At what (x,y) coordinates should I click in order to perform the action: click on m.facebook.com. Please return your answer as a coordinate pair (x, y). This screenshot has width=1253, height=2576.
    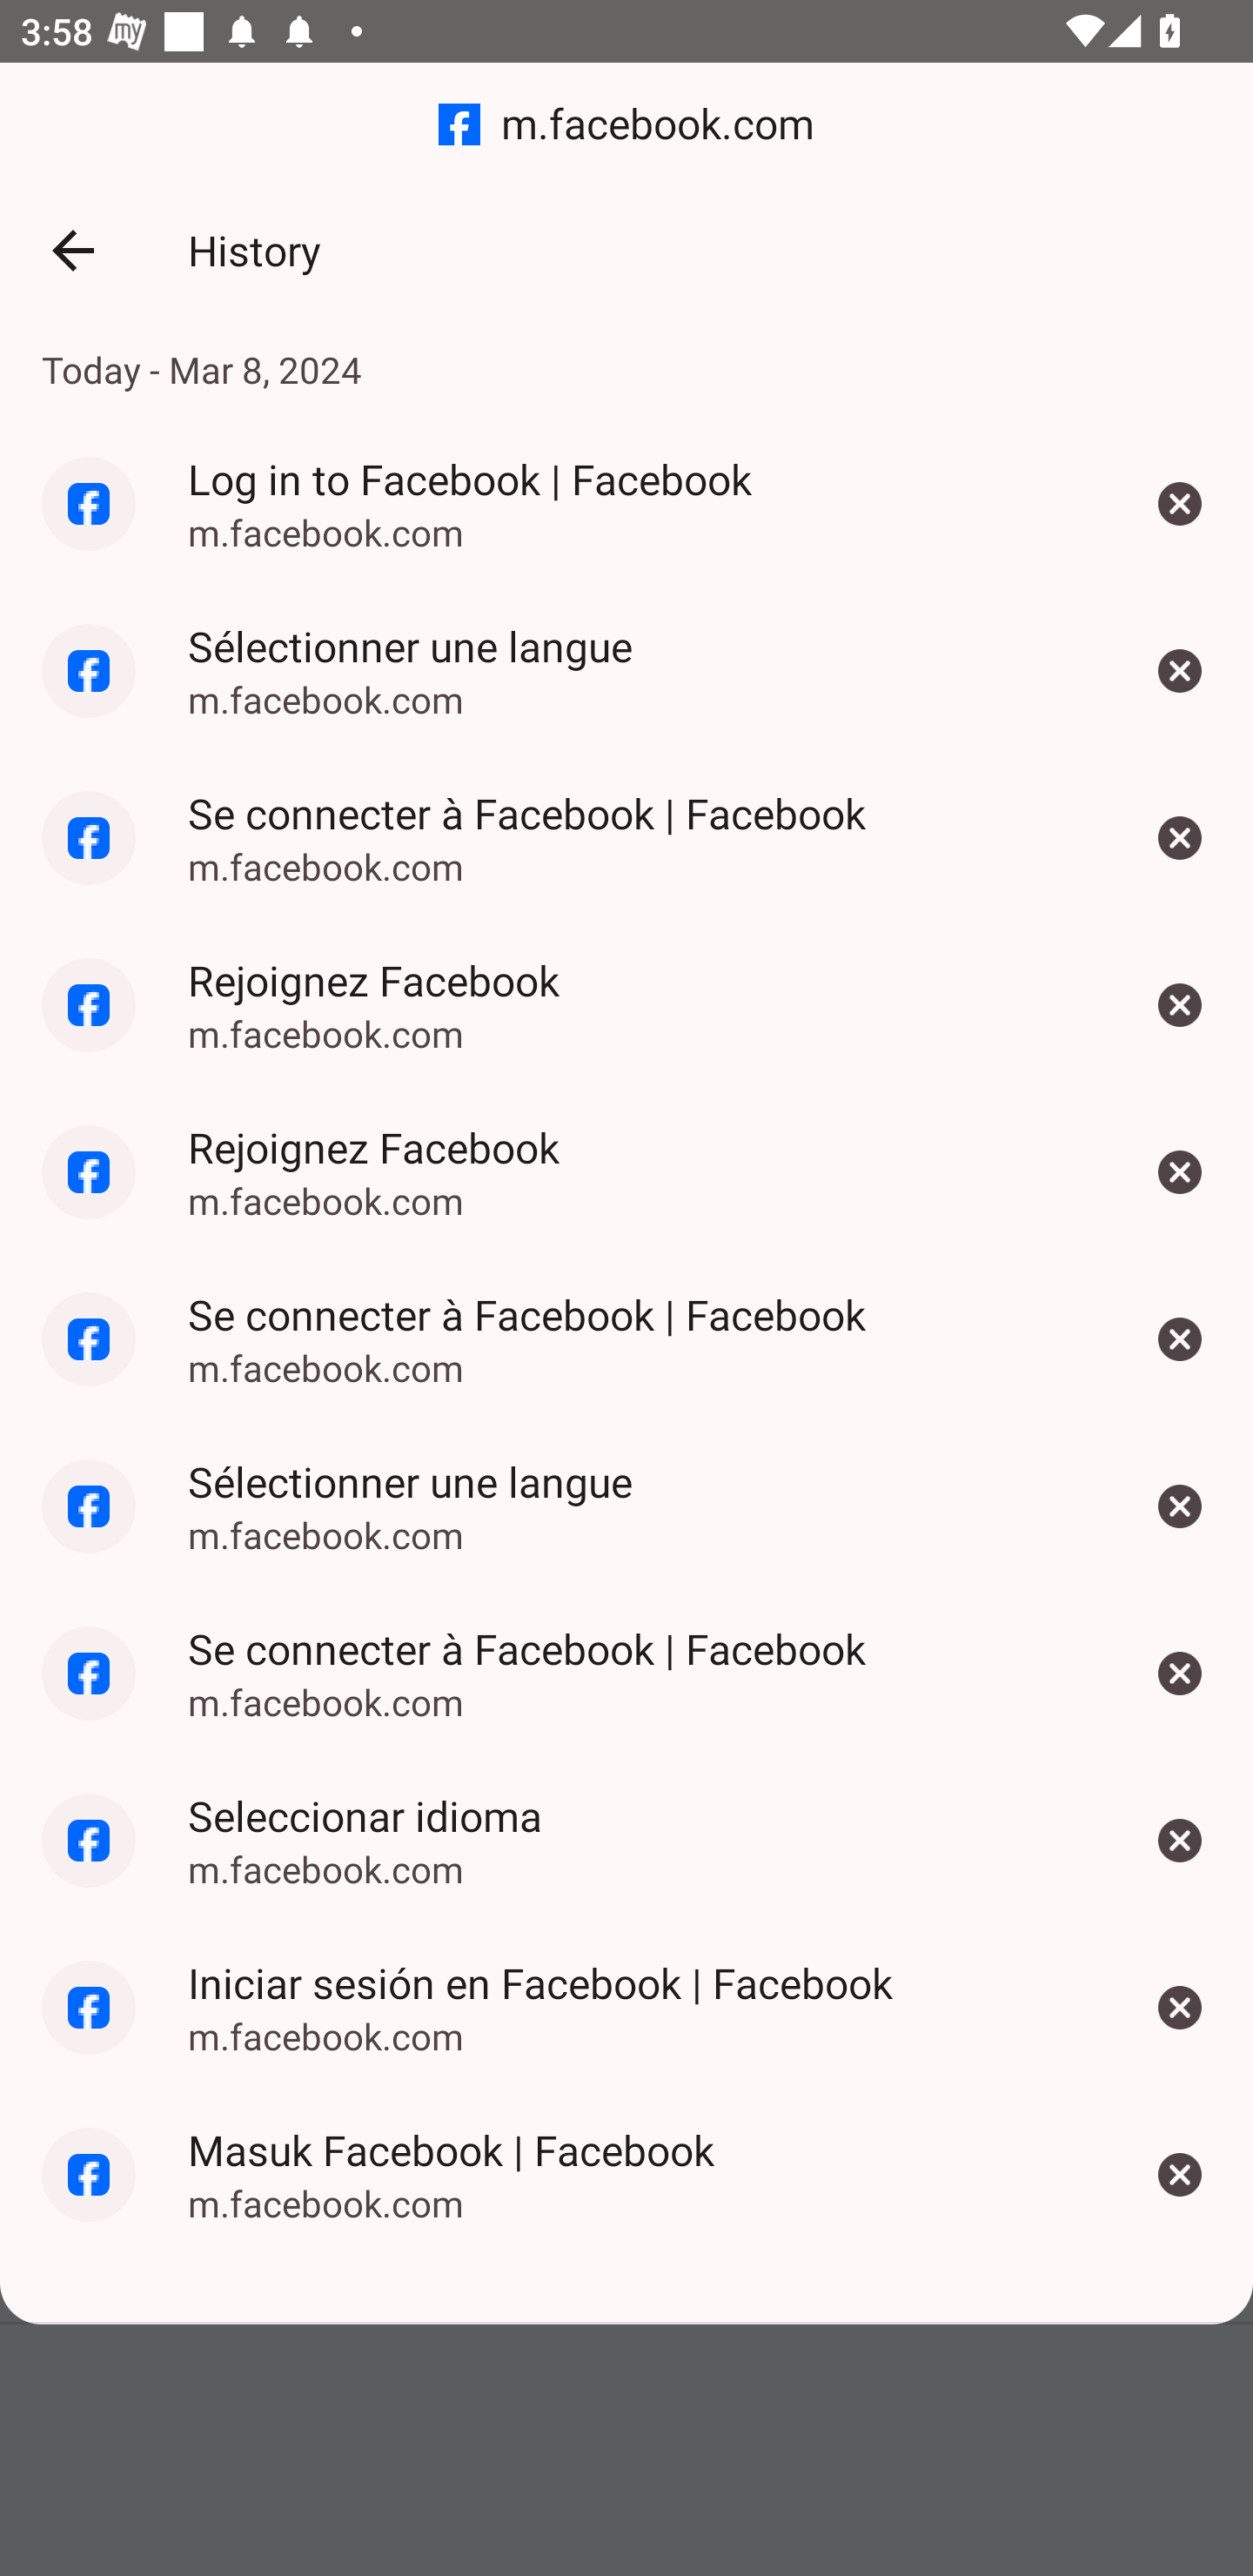
    Looking at the image, I should click on (626, 125).